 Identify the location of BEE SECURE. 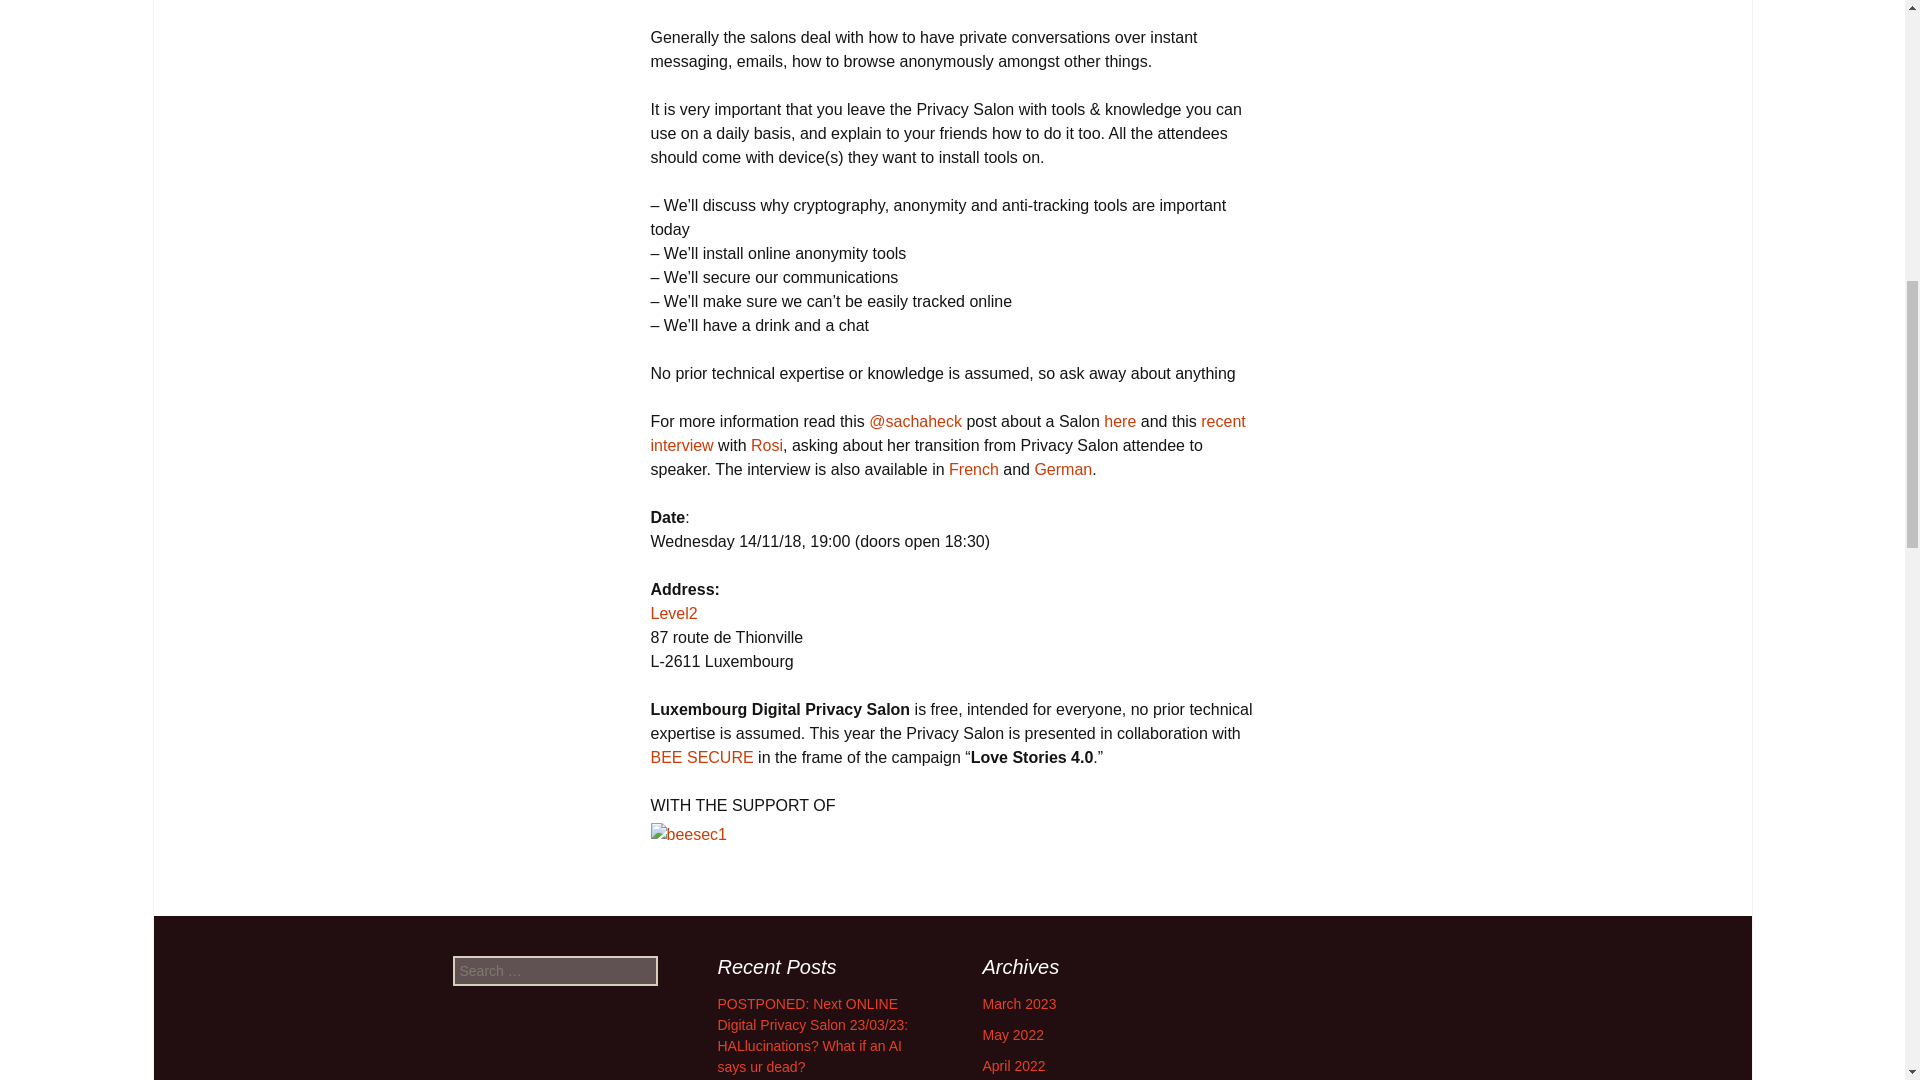
(701, 757).